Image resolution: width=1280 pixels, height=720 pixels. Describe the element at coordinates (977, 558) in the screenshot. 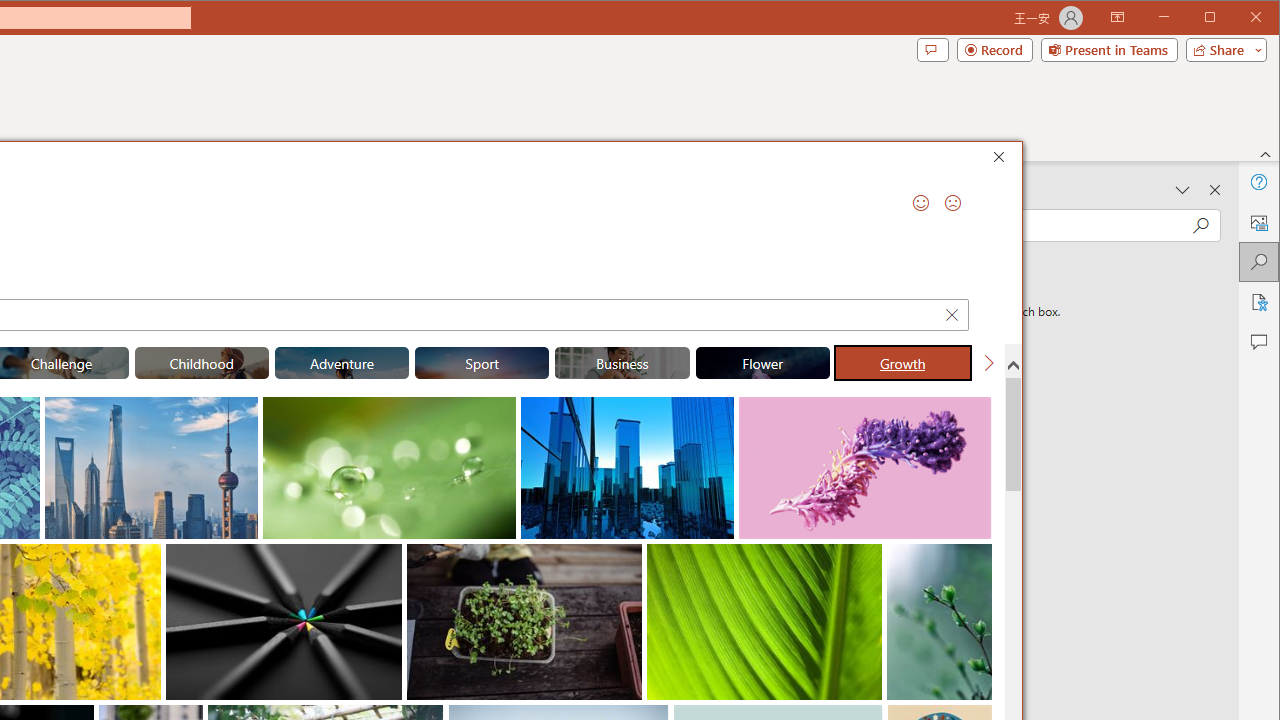

I see `Thumbnail` at that location.